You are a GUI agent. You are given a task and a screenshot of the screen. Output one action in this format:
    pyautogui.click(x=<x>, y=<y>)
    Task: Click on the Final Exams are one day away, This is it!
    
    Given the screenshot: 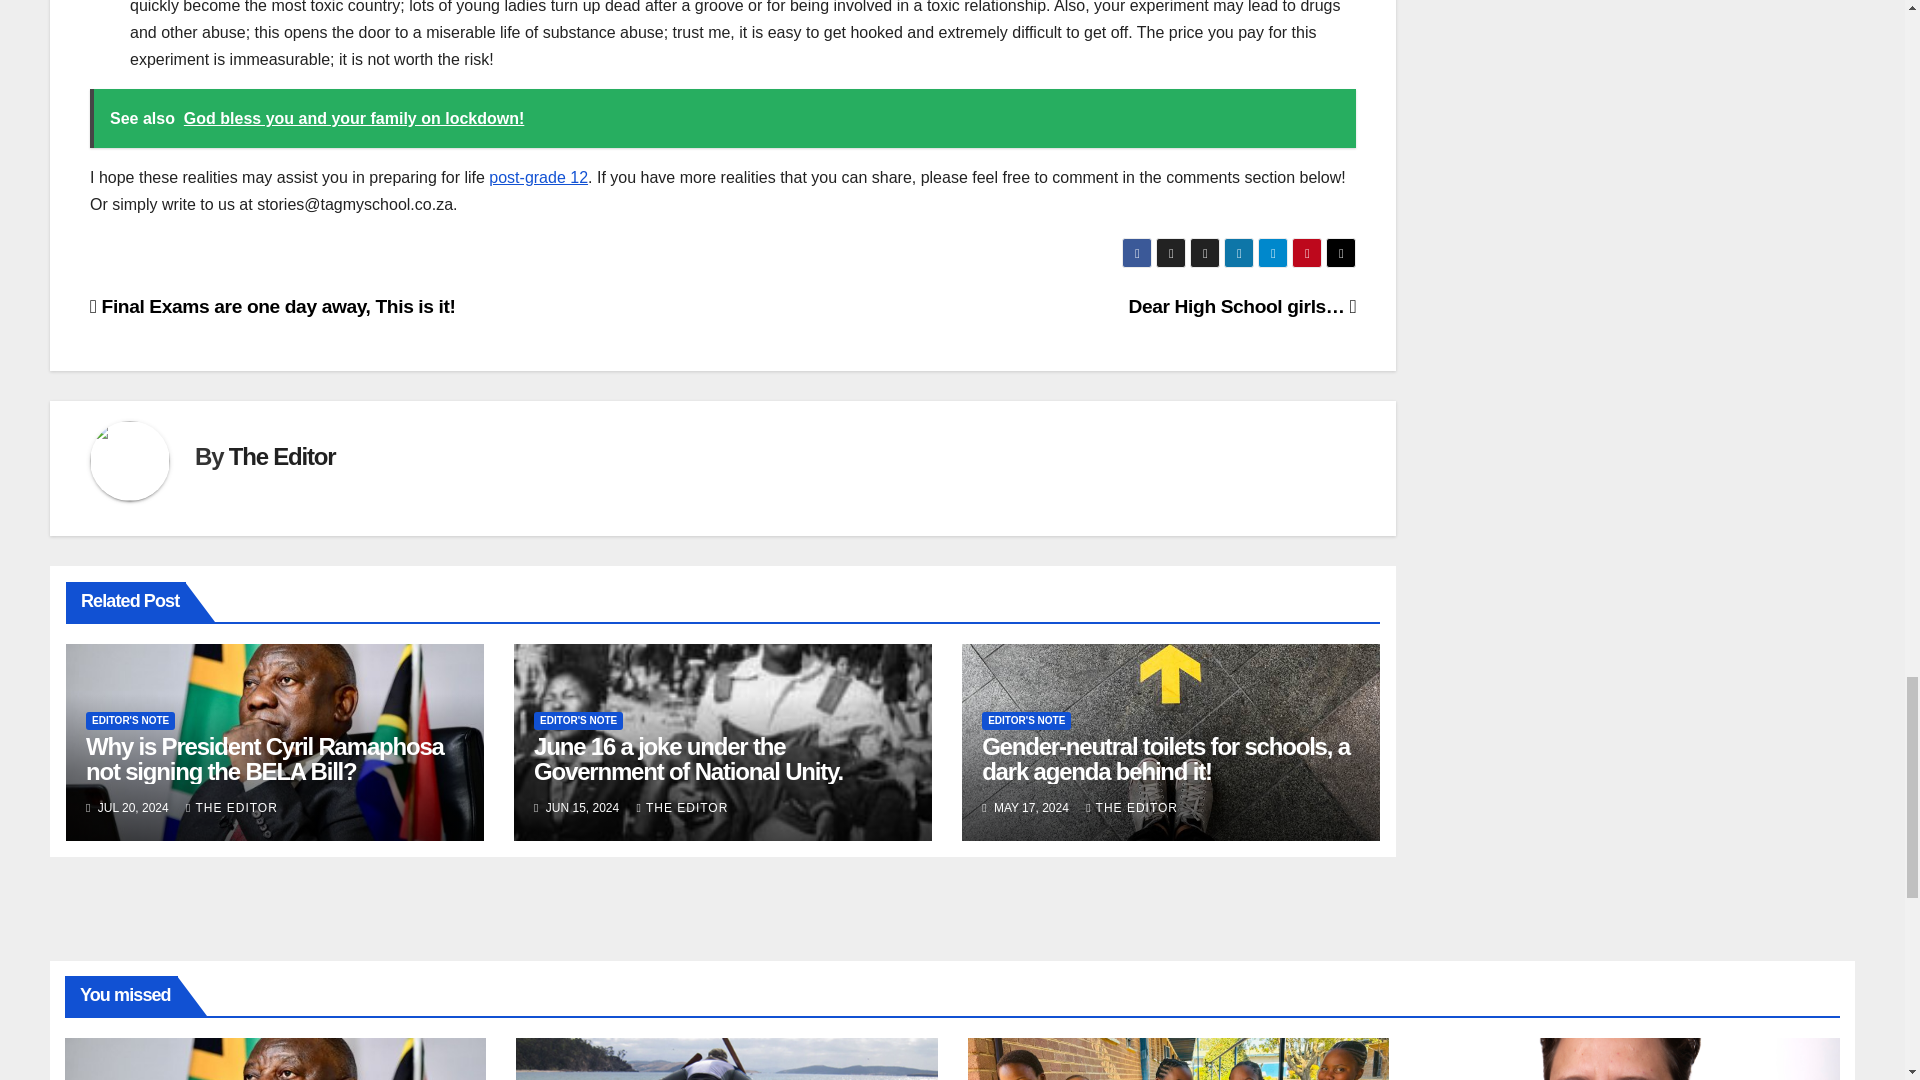 What is the action you would take?
    pyautogui.click(x=273, y=306)
    